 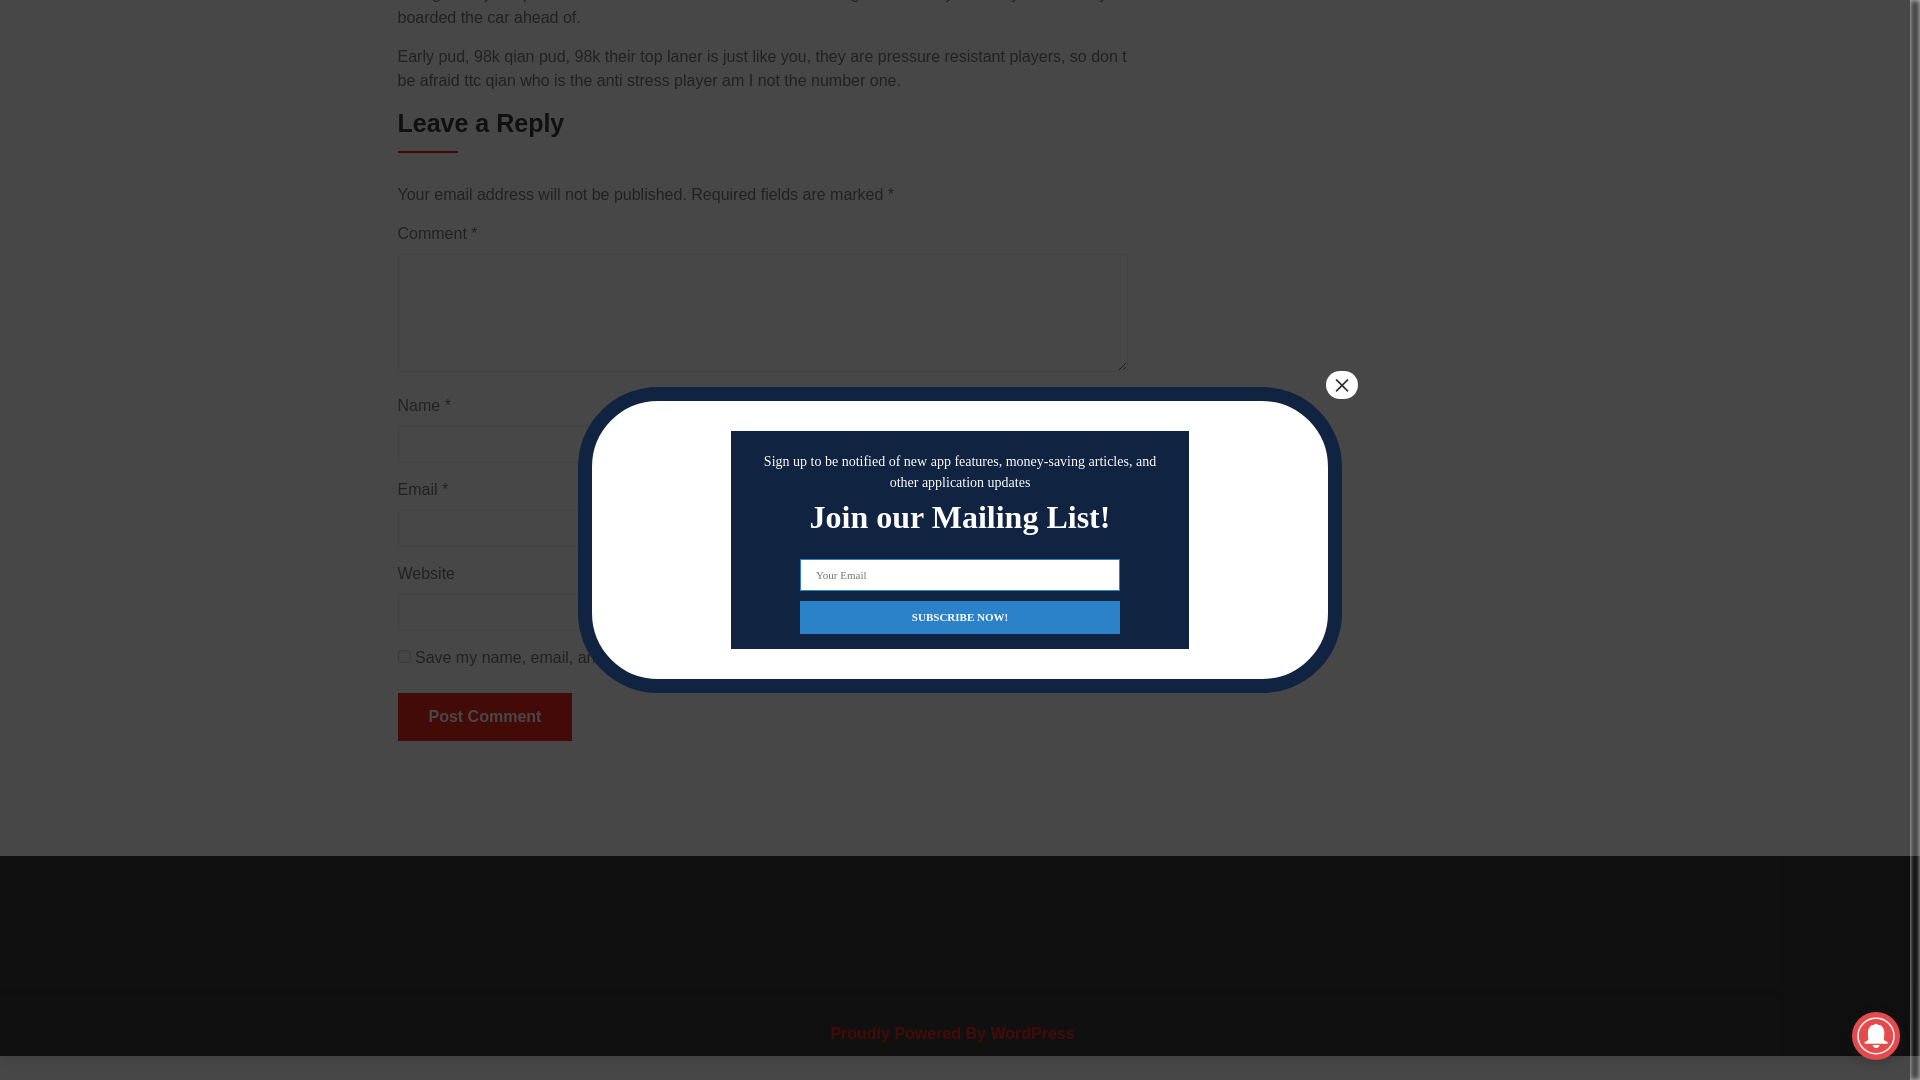 What do you see at coordinates (484, 716) in the screenshot?
I see `Post Comment` at bounding box center [484, 716].